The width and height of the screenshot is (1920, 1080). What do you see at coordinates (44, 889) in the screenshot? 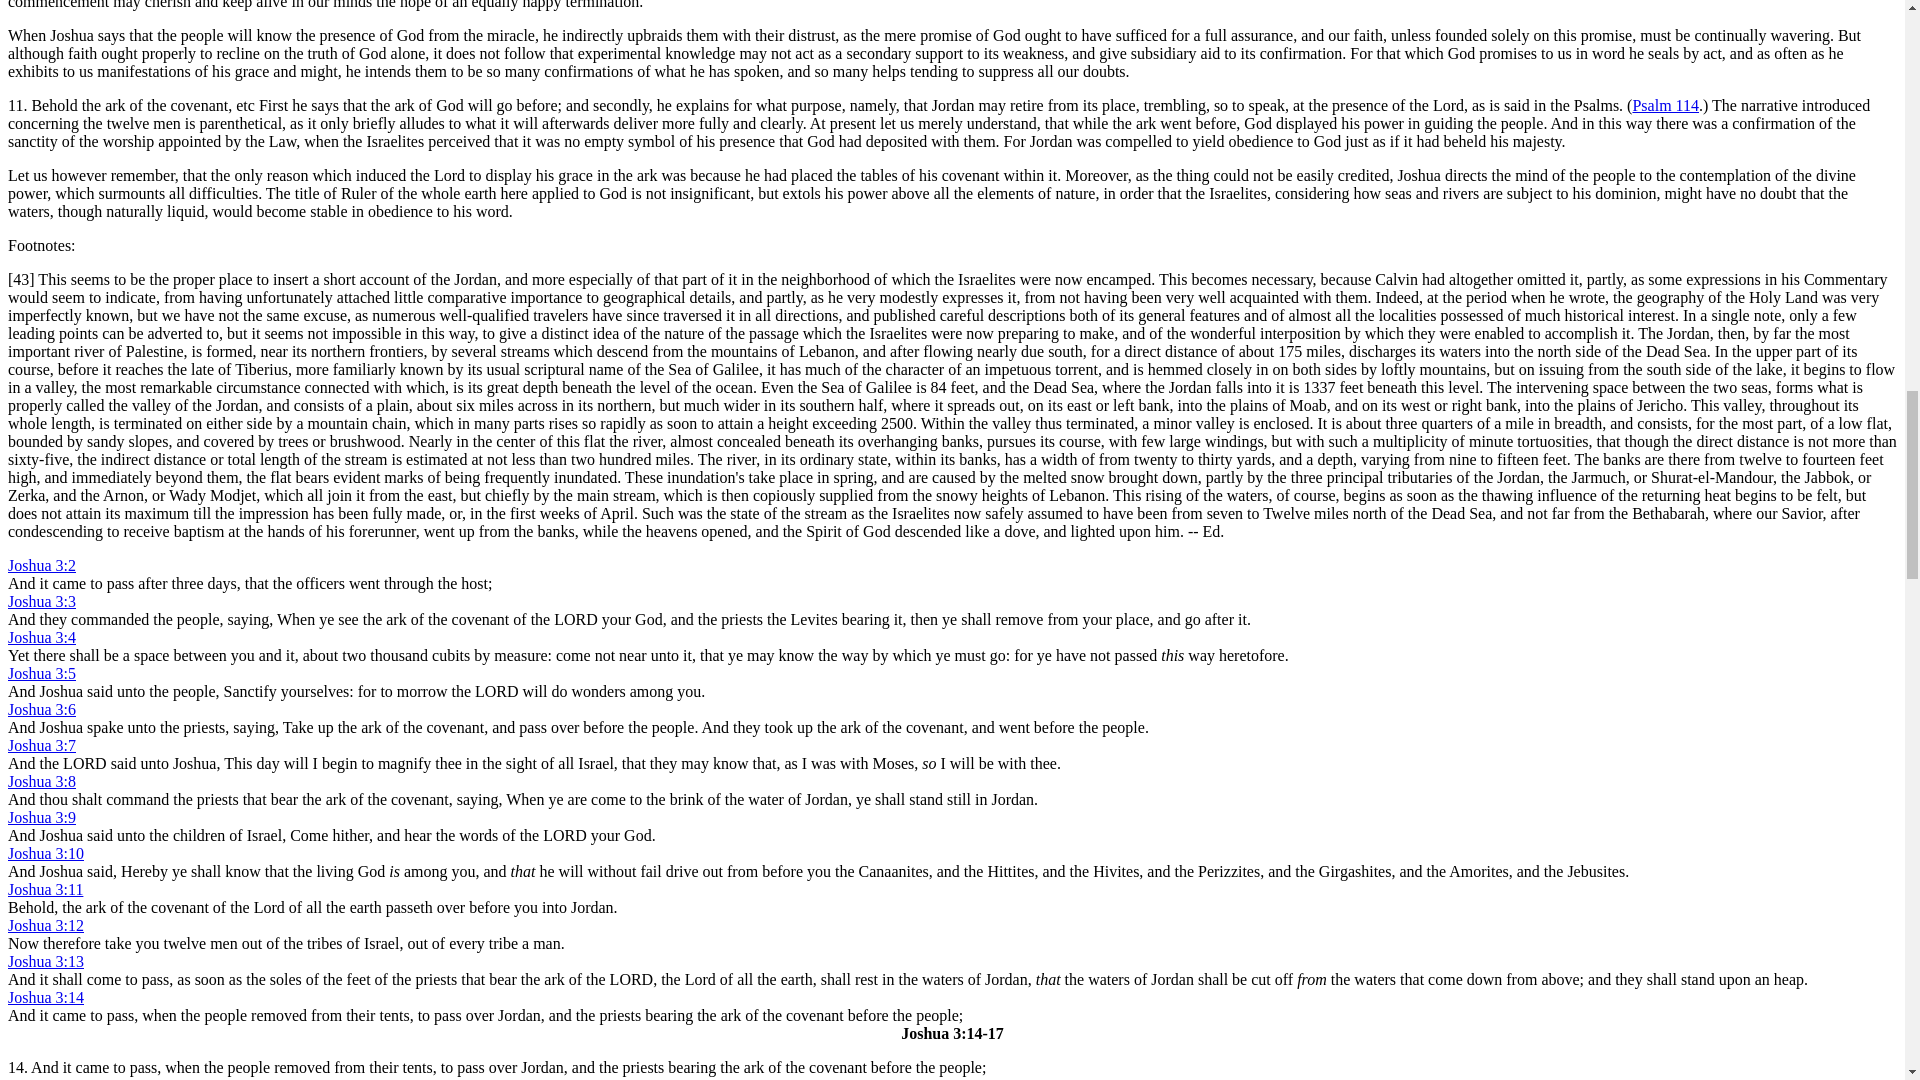
I see `Joshua 3:11` at bounding box center [44, 889].